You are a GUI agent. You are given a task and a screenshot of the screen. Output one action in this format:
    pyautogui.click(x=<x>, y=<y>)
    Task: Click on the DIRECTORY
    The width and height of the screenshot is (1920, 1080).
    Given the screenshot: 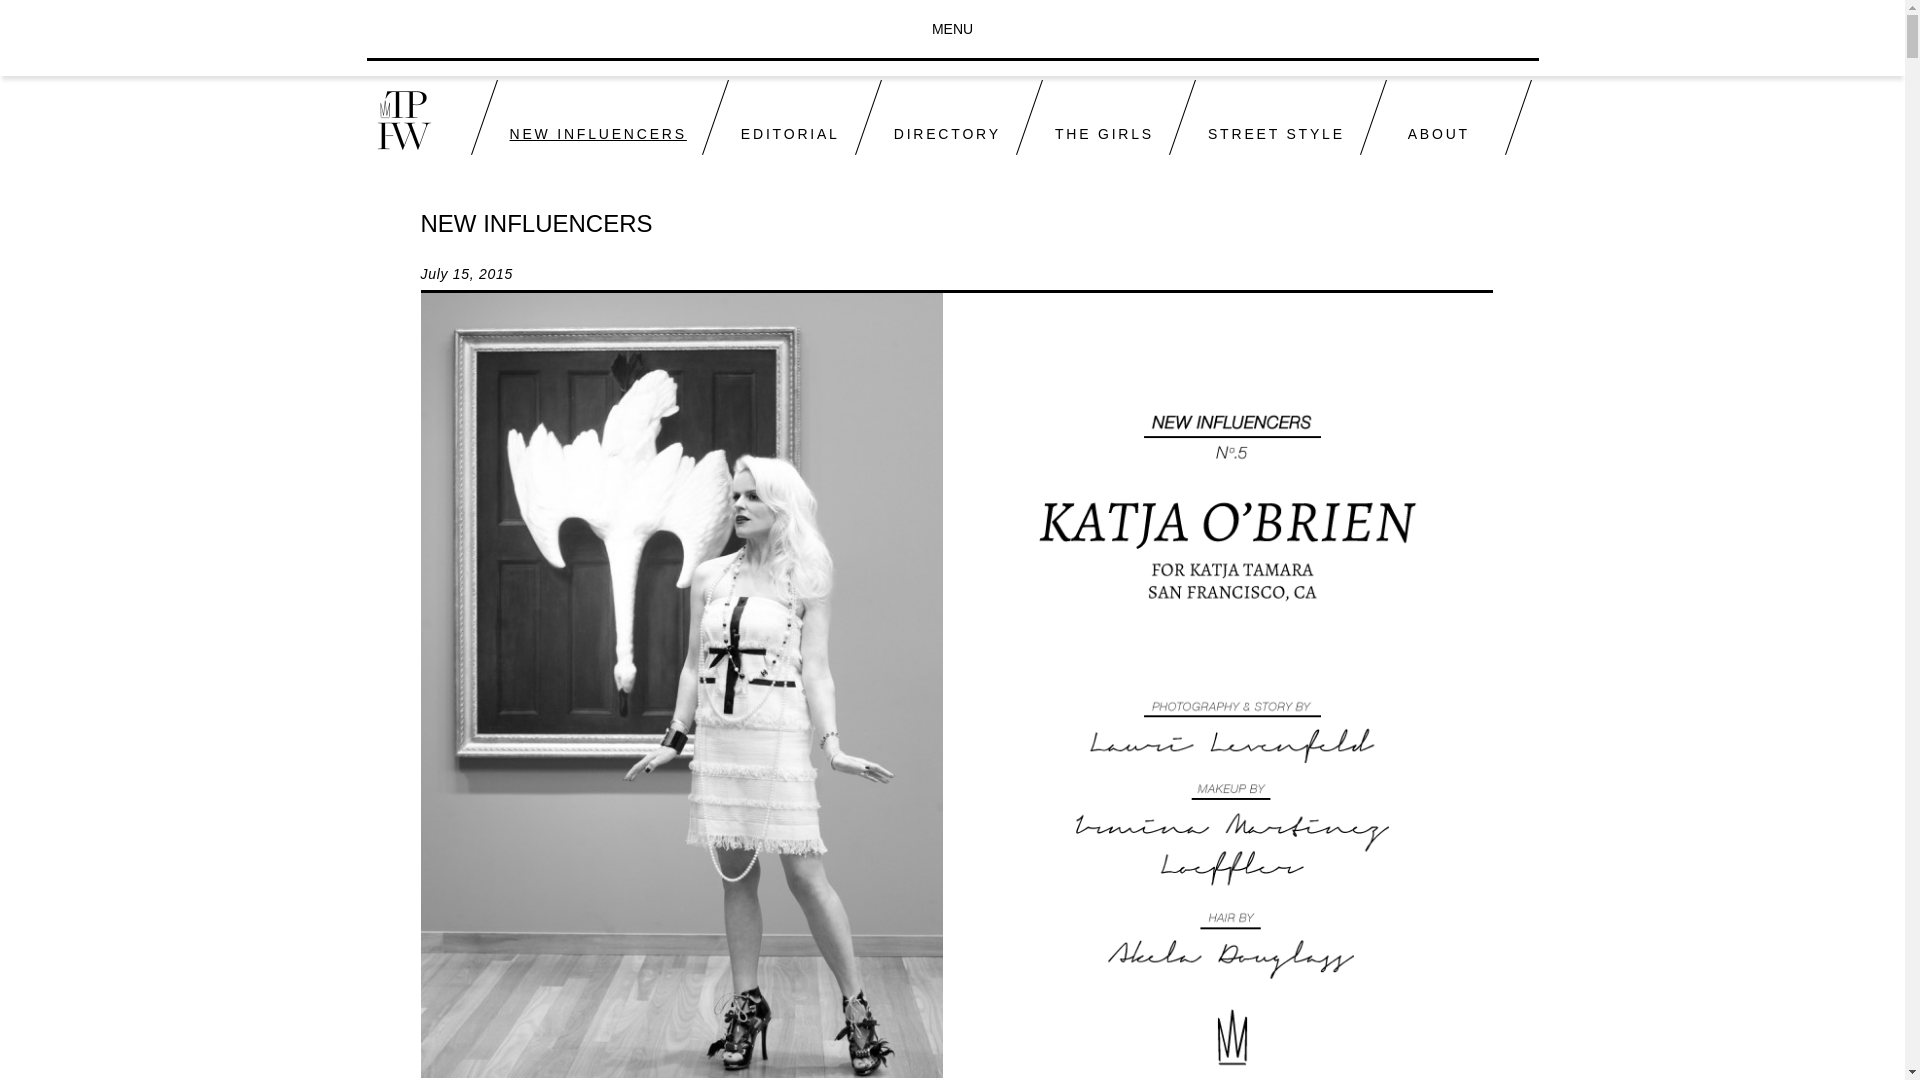 What is the action you would take?
    pyautogui.click(x=940, y=116)
    